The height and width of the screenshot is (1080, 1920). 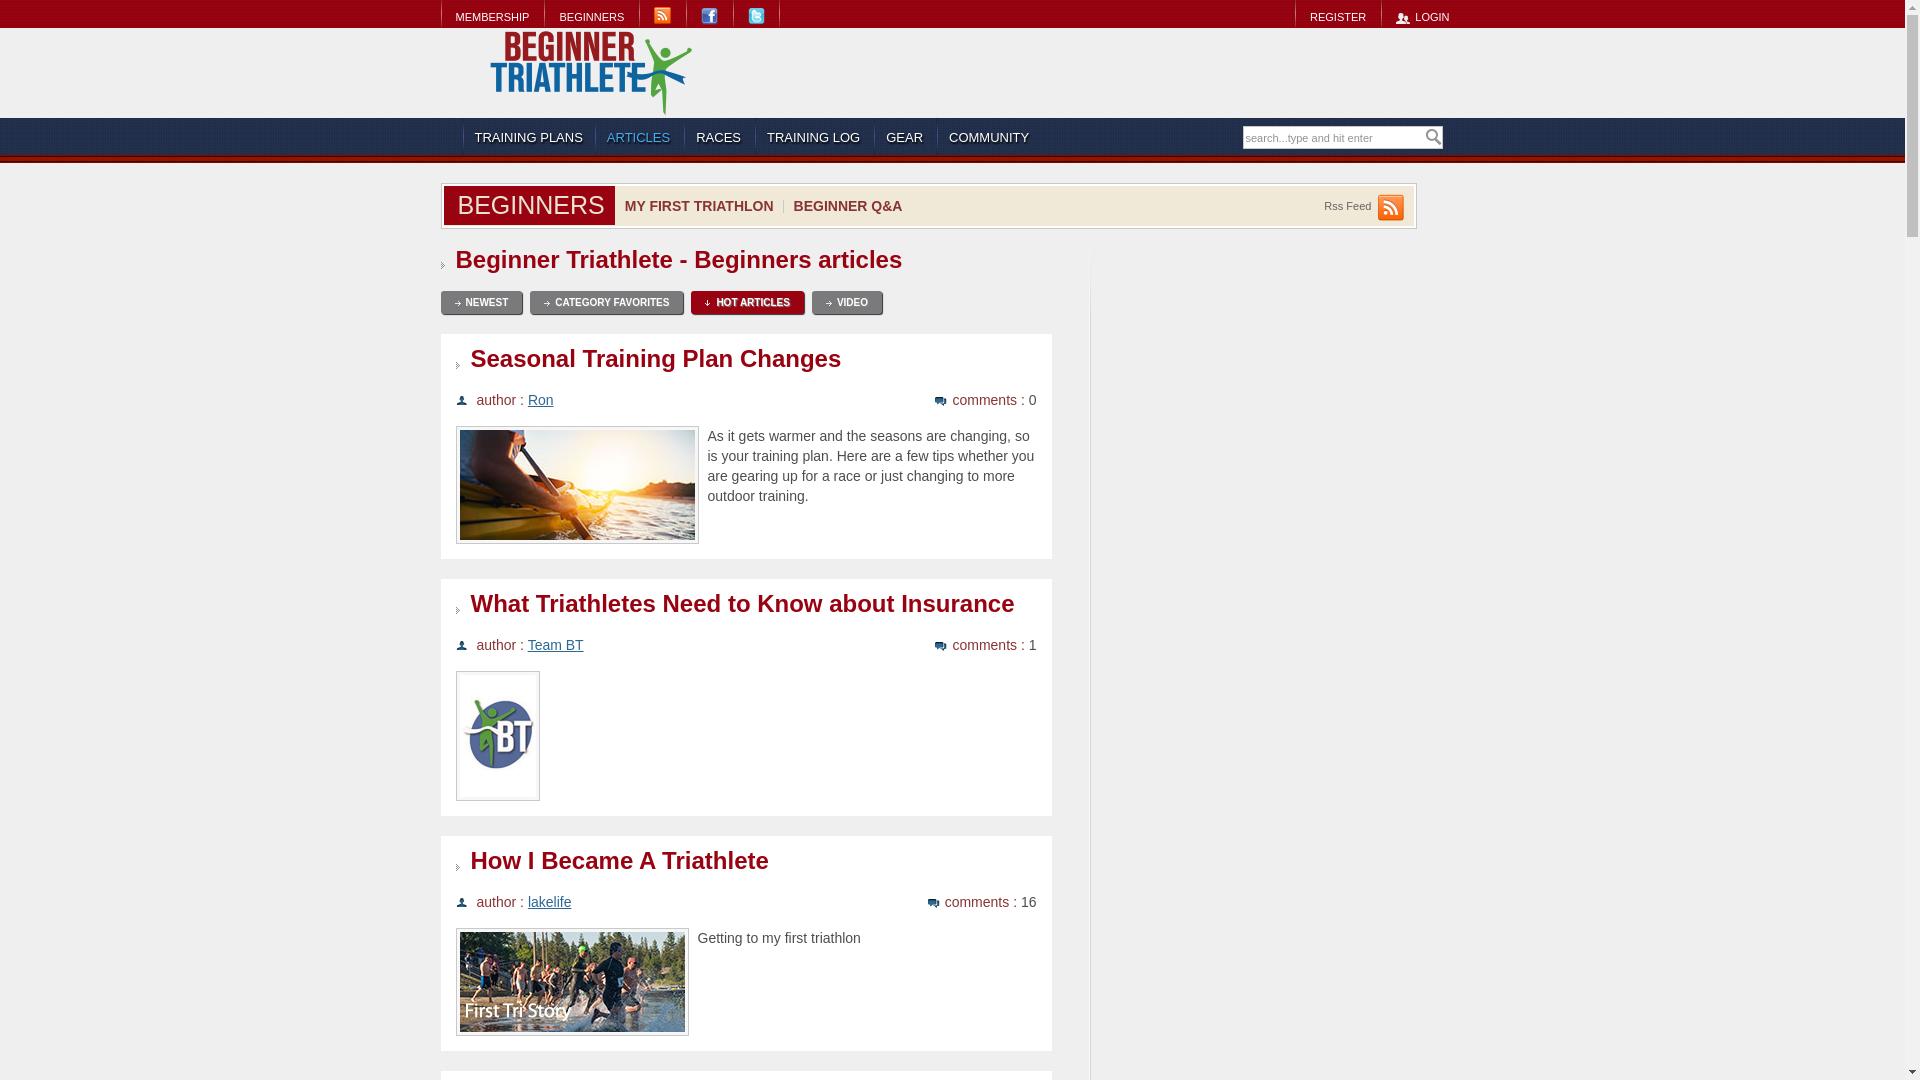 I want to click on LOGIN, so click(x=1422, y=16).